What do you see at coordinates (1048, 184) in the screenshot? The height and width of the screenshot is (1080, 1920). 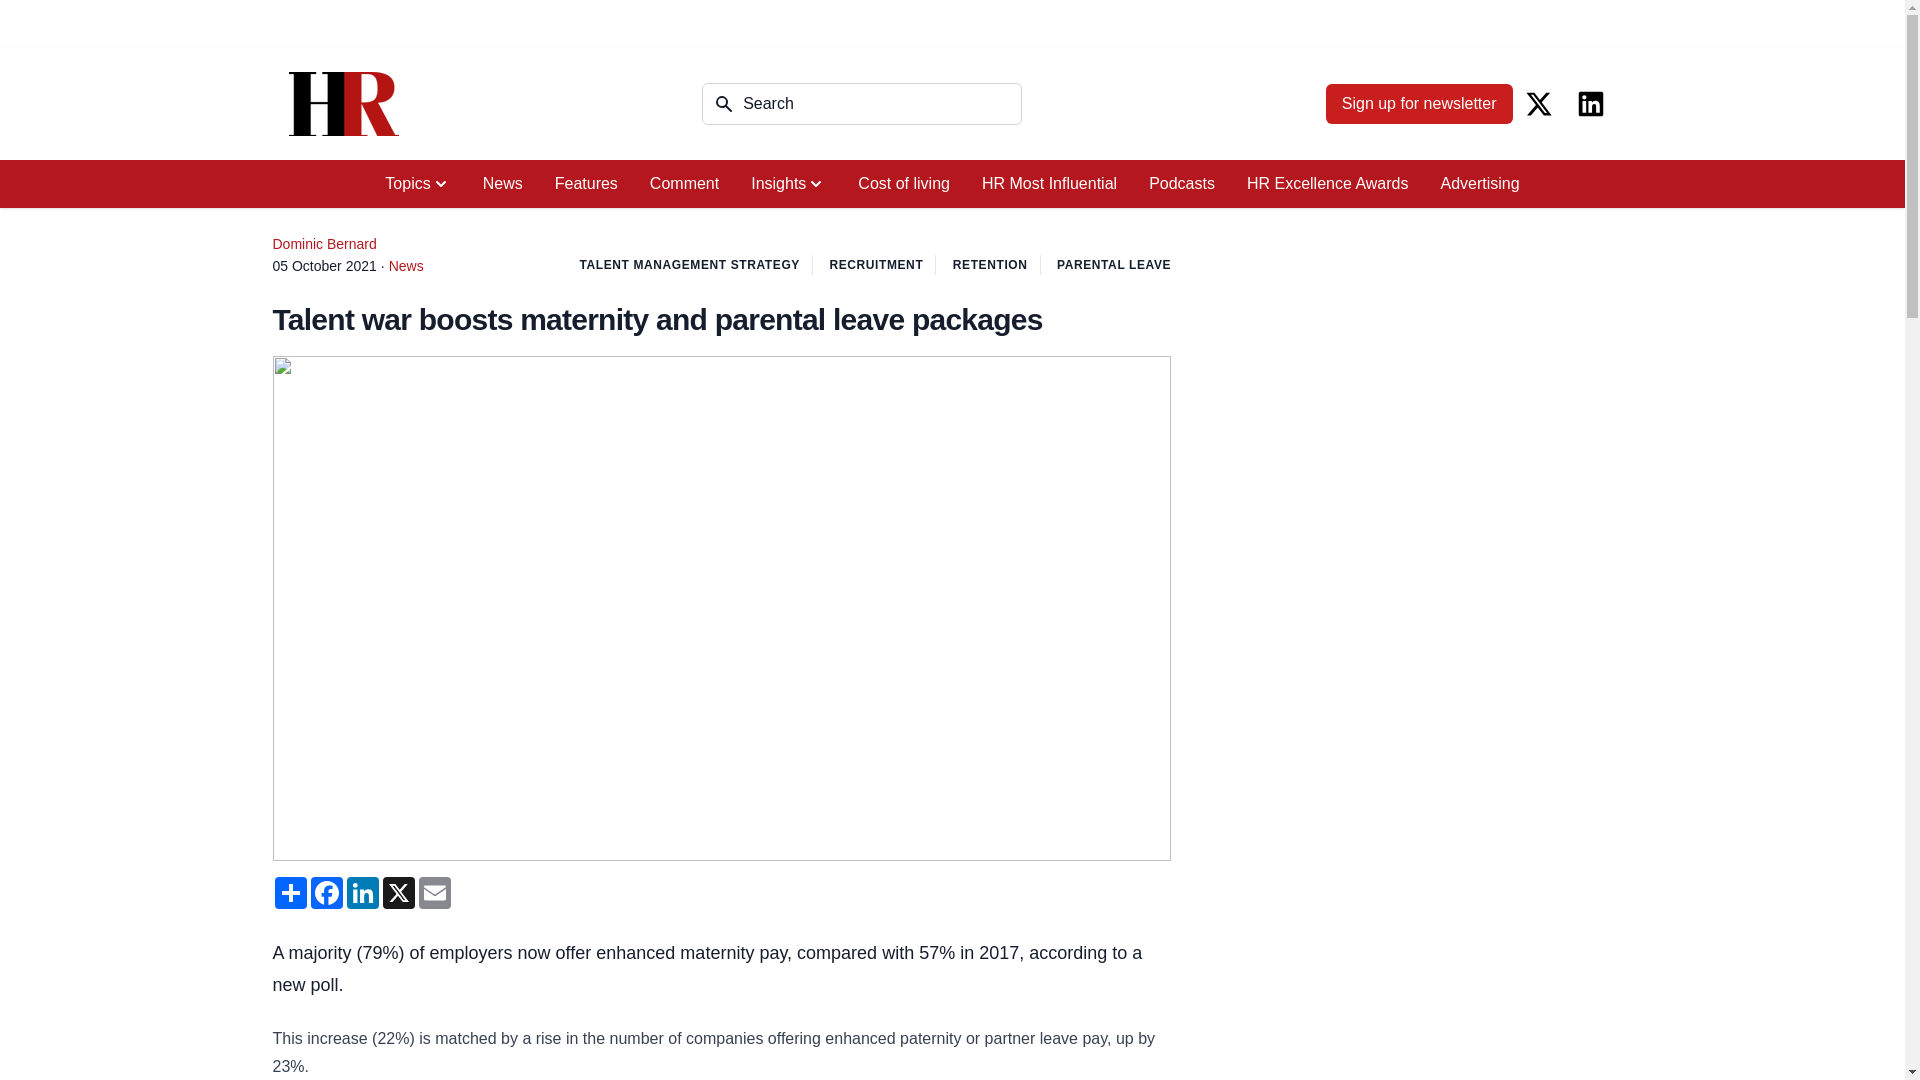 I see `HR Most Influential` at bounding box center [1048, 184].